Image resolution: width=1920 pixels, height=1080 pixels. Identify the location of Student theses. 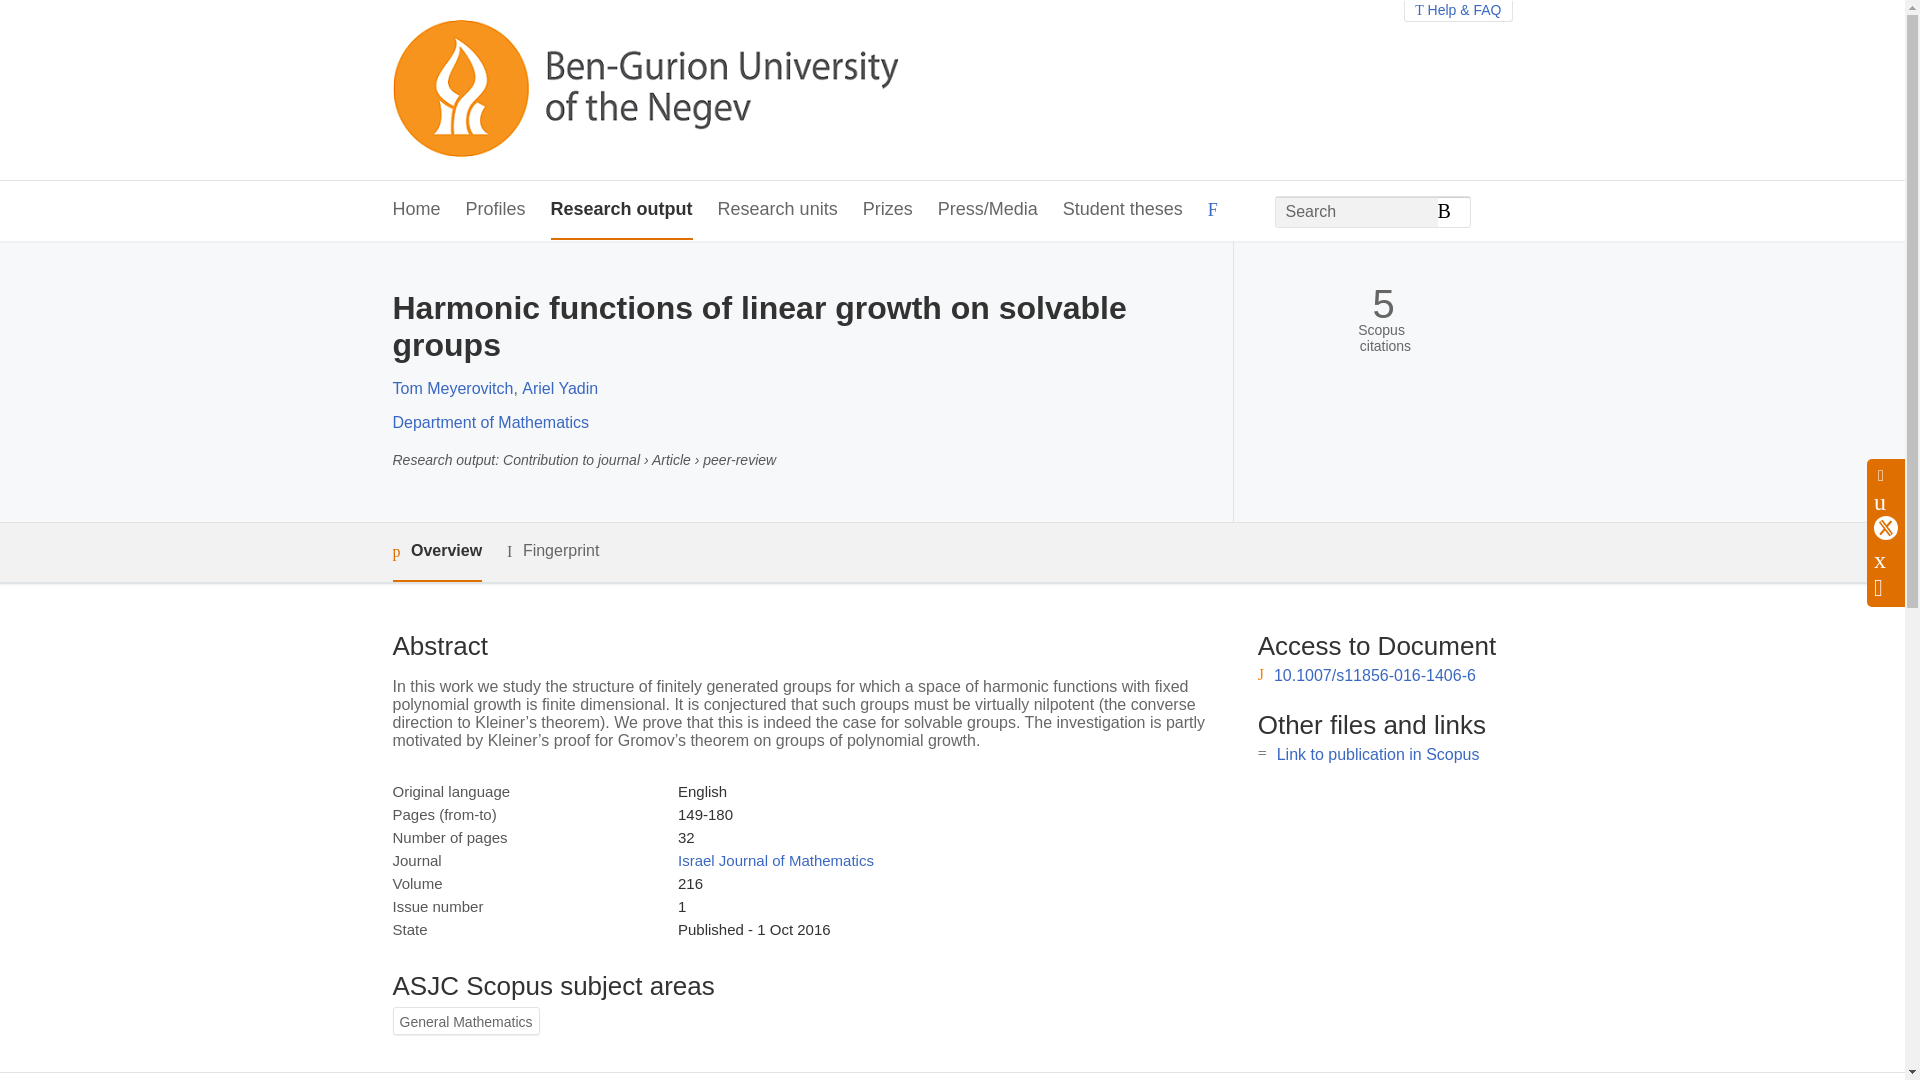
(1122, 210).